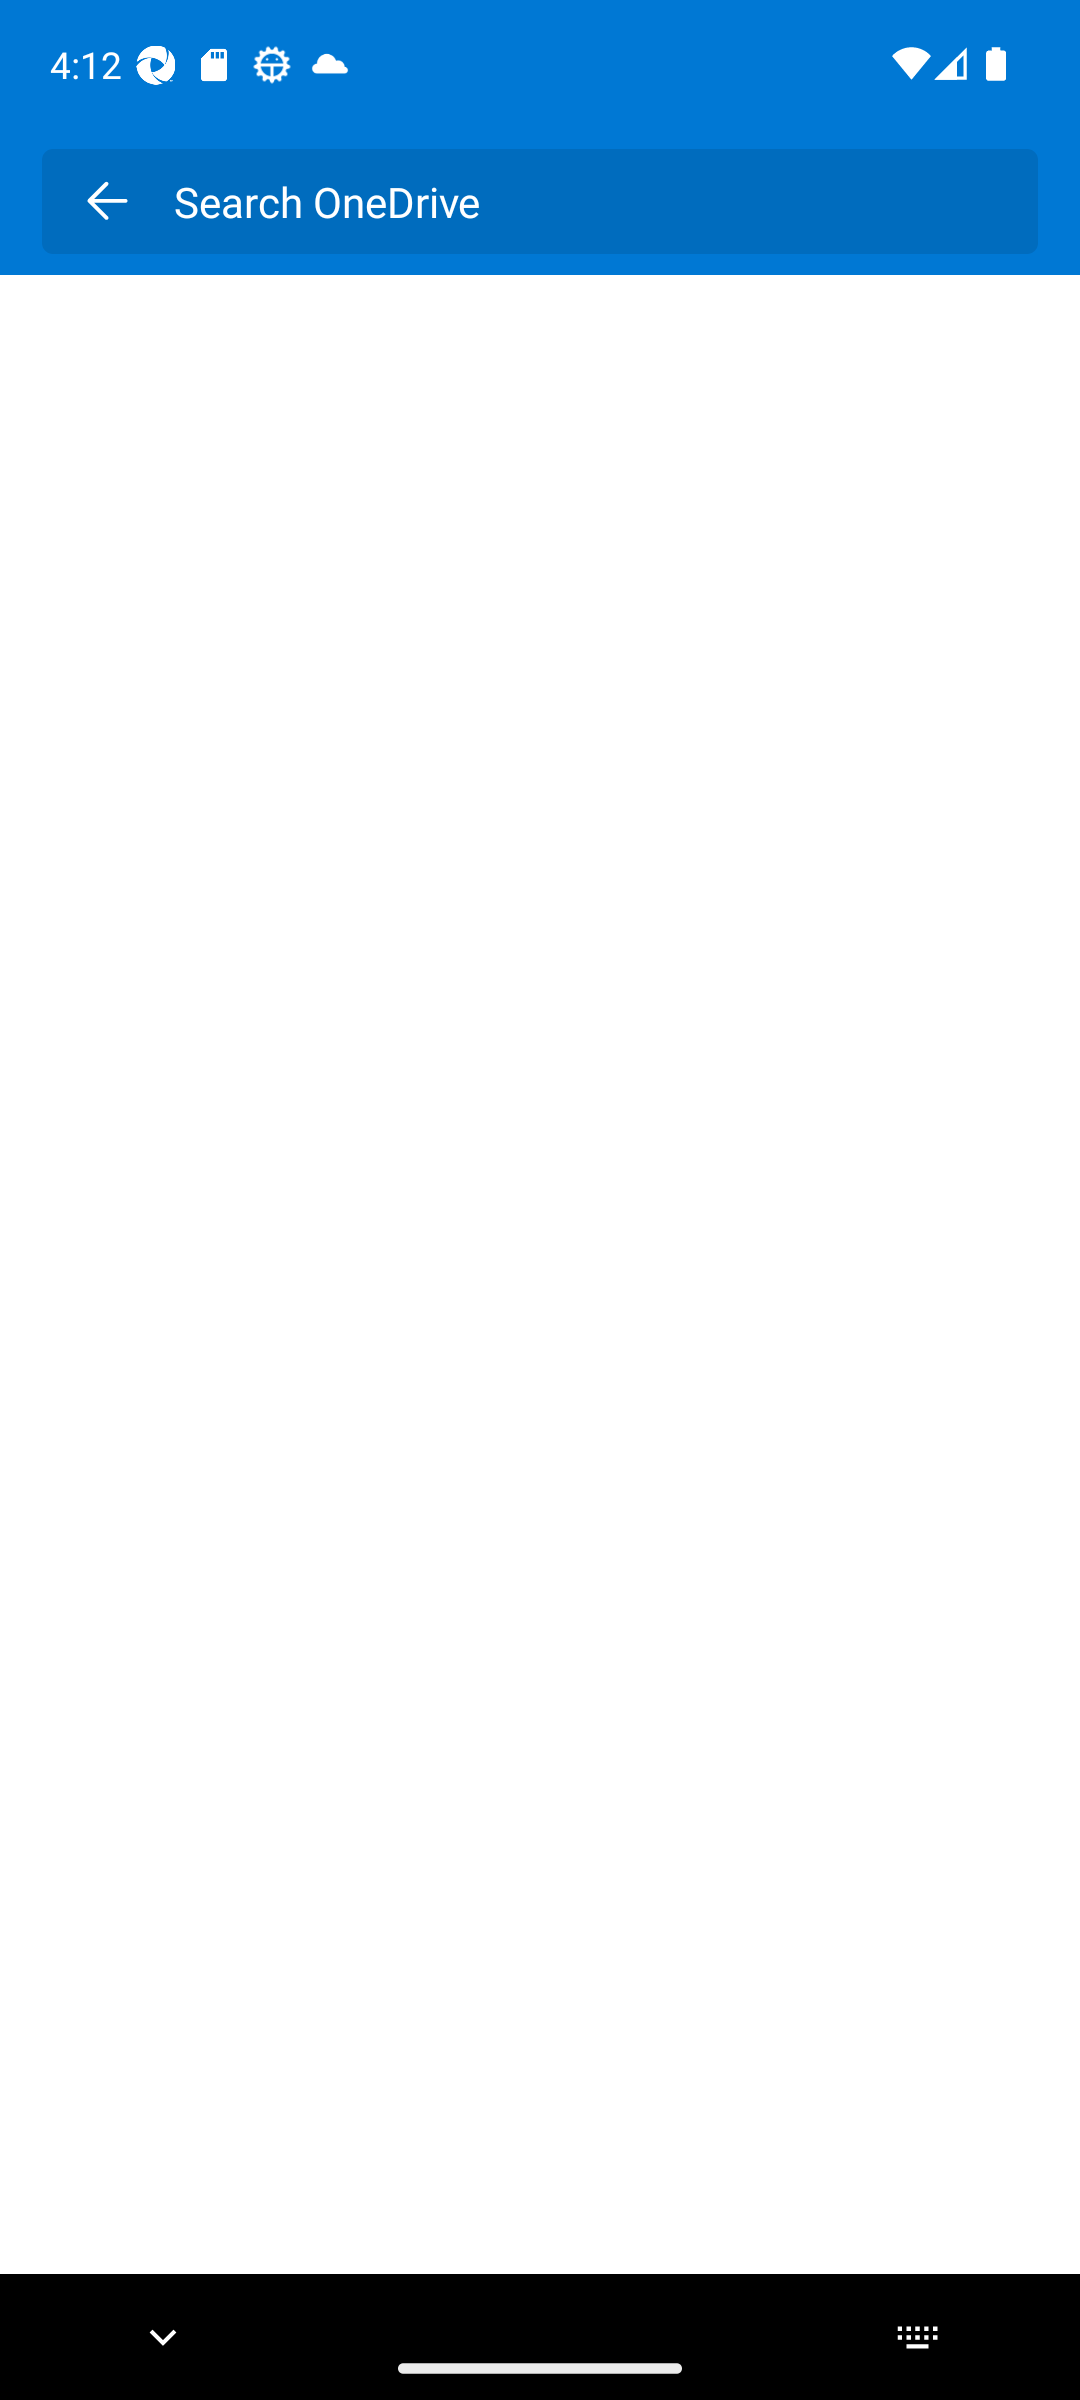 The image size is (1080, 2400). Describe the element at coordinates (584, 201) in the screenshot. I see `Search OneDrive` at that location.